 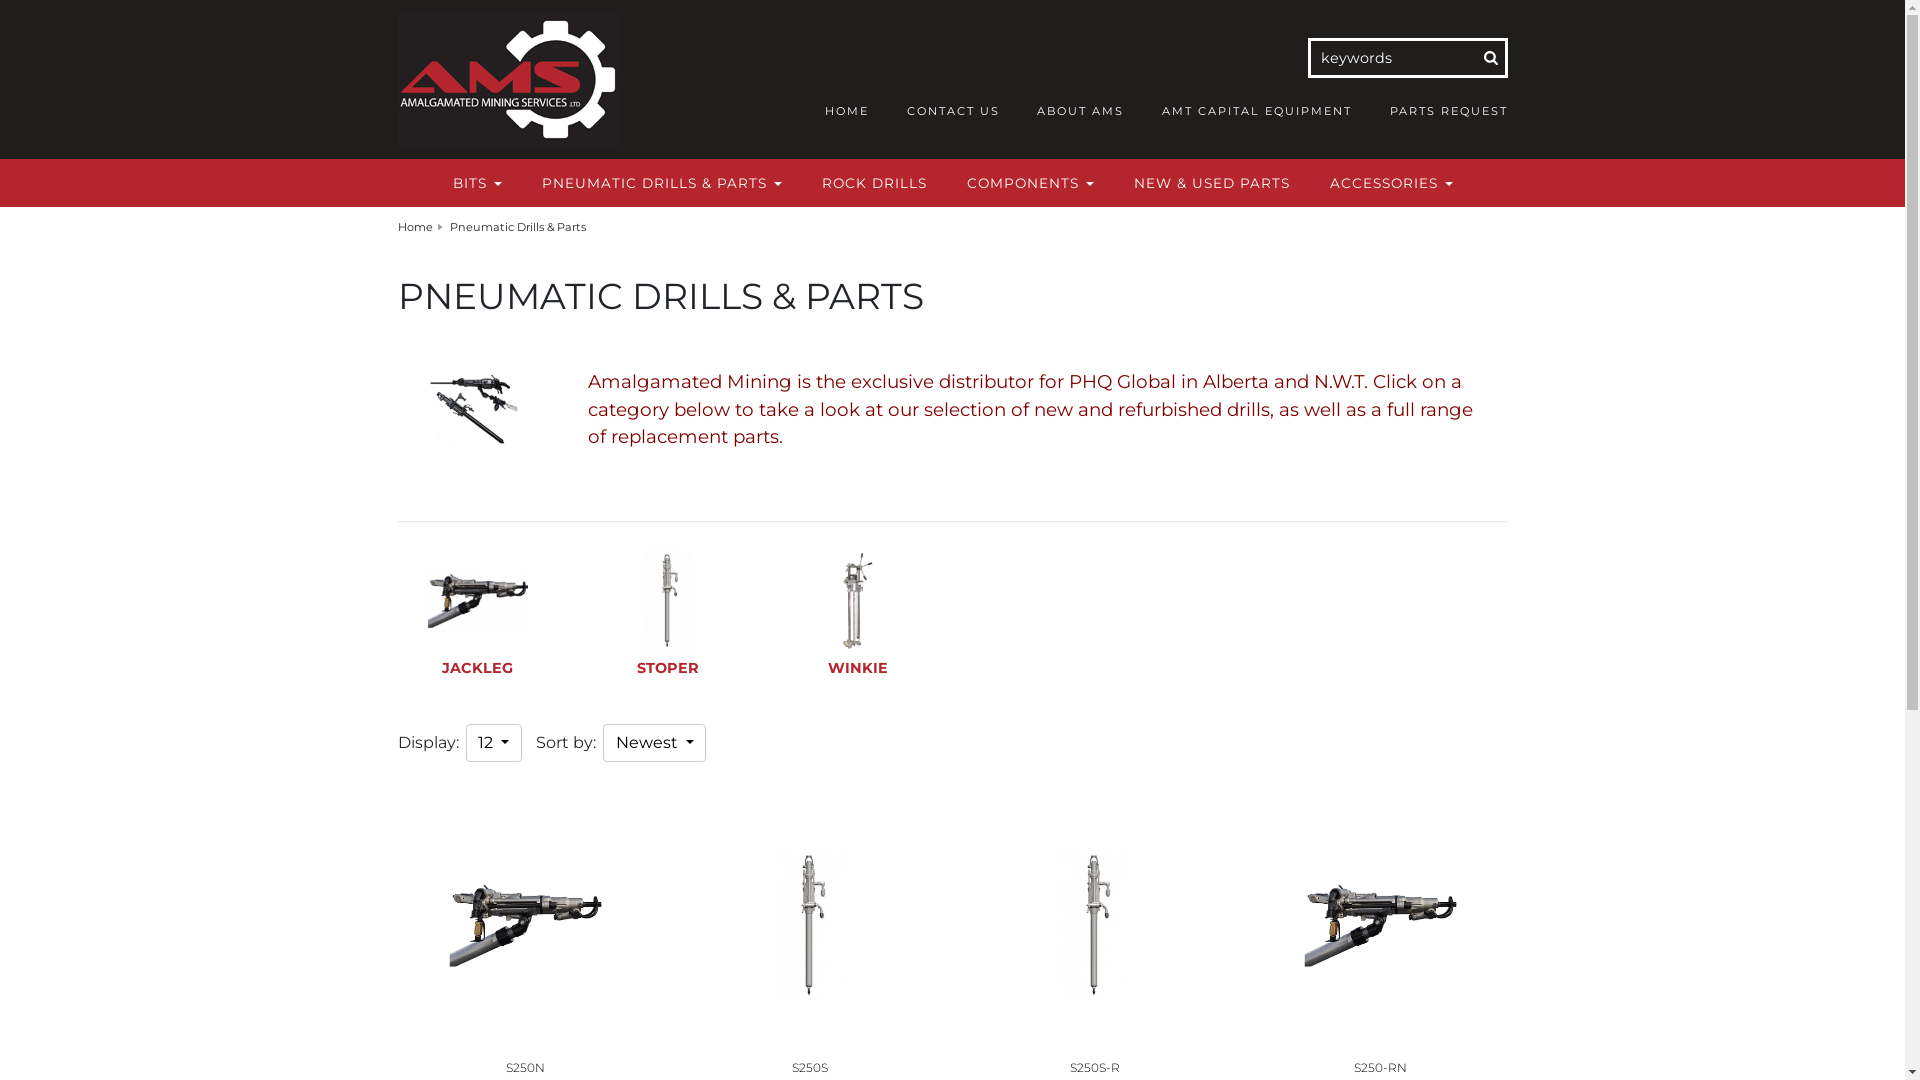 I want to click on S250-RN, so click(x=1380, y=1068).